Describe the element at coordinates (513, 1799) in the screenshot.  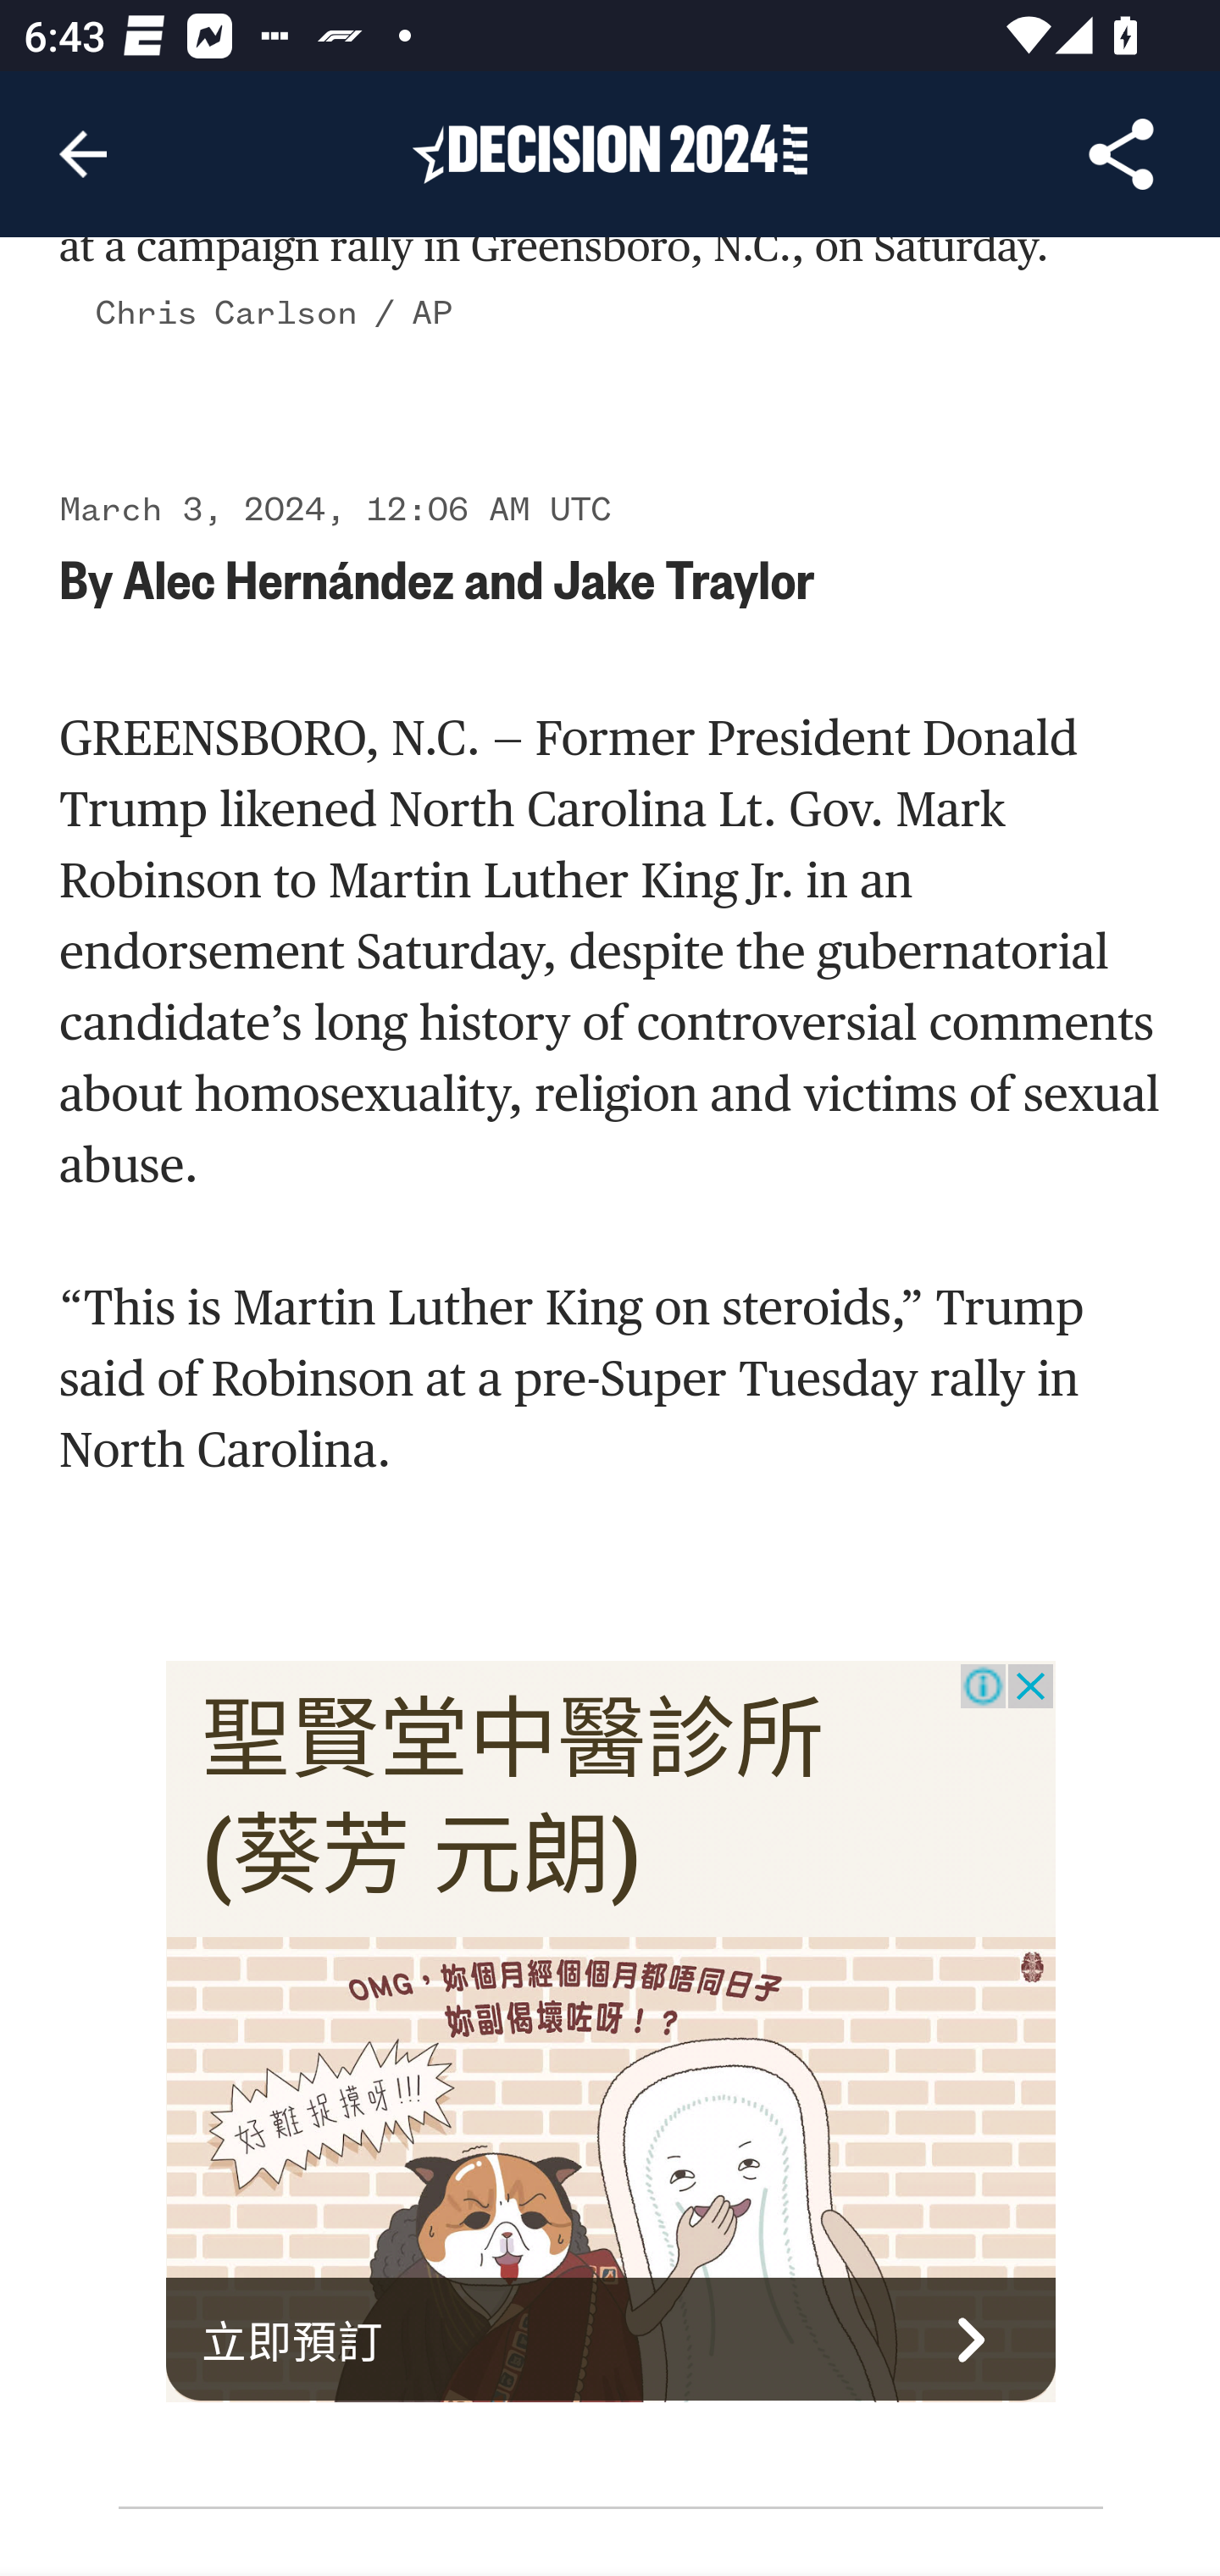
I see `聖賢堂中醫診所 (葵芳 元朗) 聖賢堂中醫診所 (葵芳 元朗)` at that location.